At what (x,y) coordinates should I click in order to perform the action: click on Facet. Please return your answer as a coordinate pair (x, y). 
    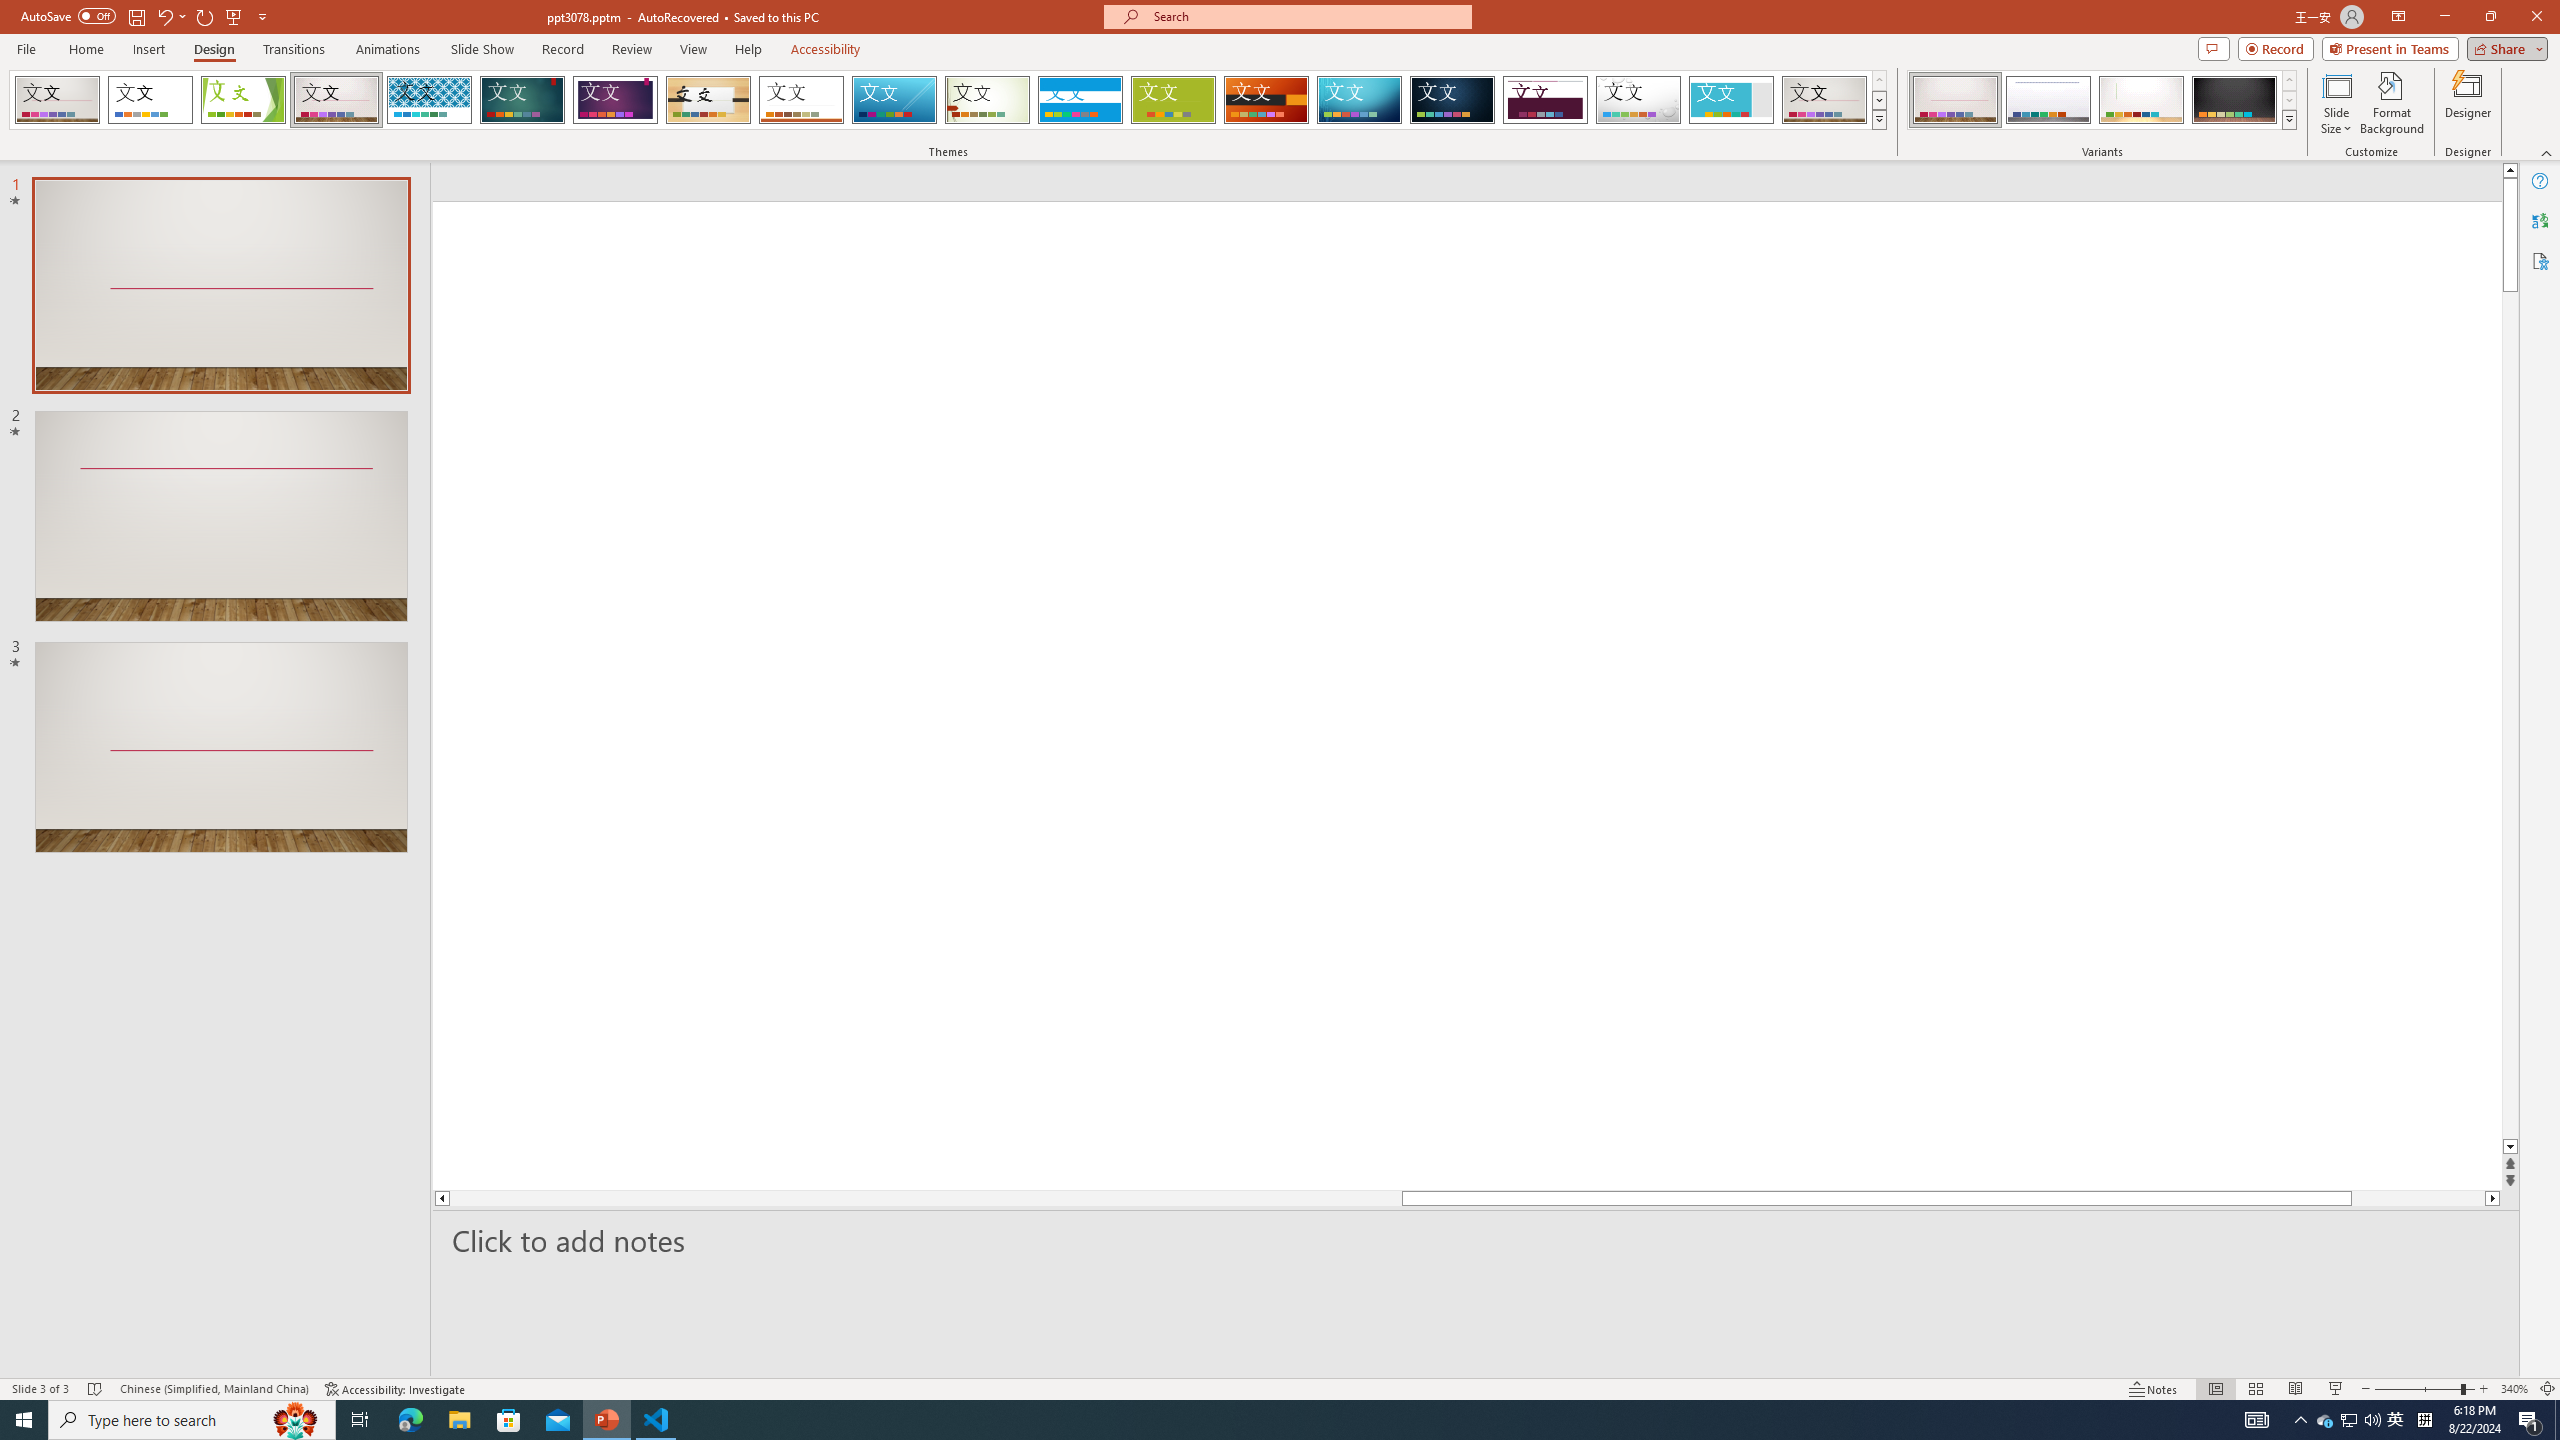
    Looking at the image, I should click on (243, 100).